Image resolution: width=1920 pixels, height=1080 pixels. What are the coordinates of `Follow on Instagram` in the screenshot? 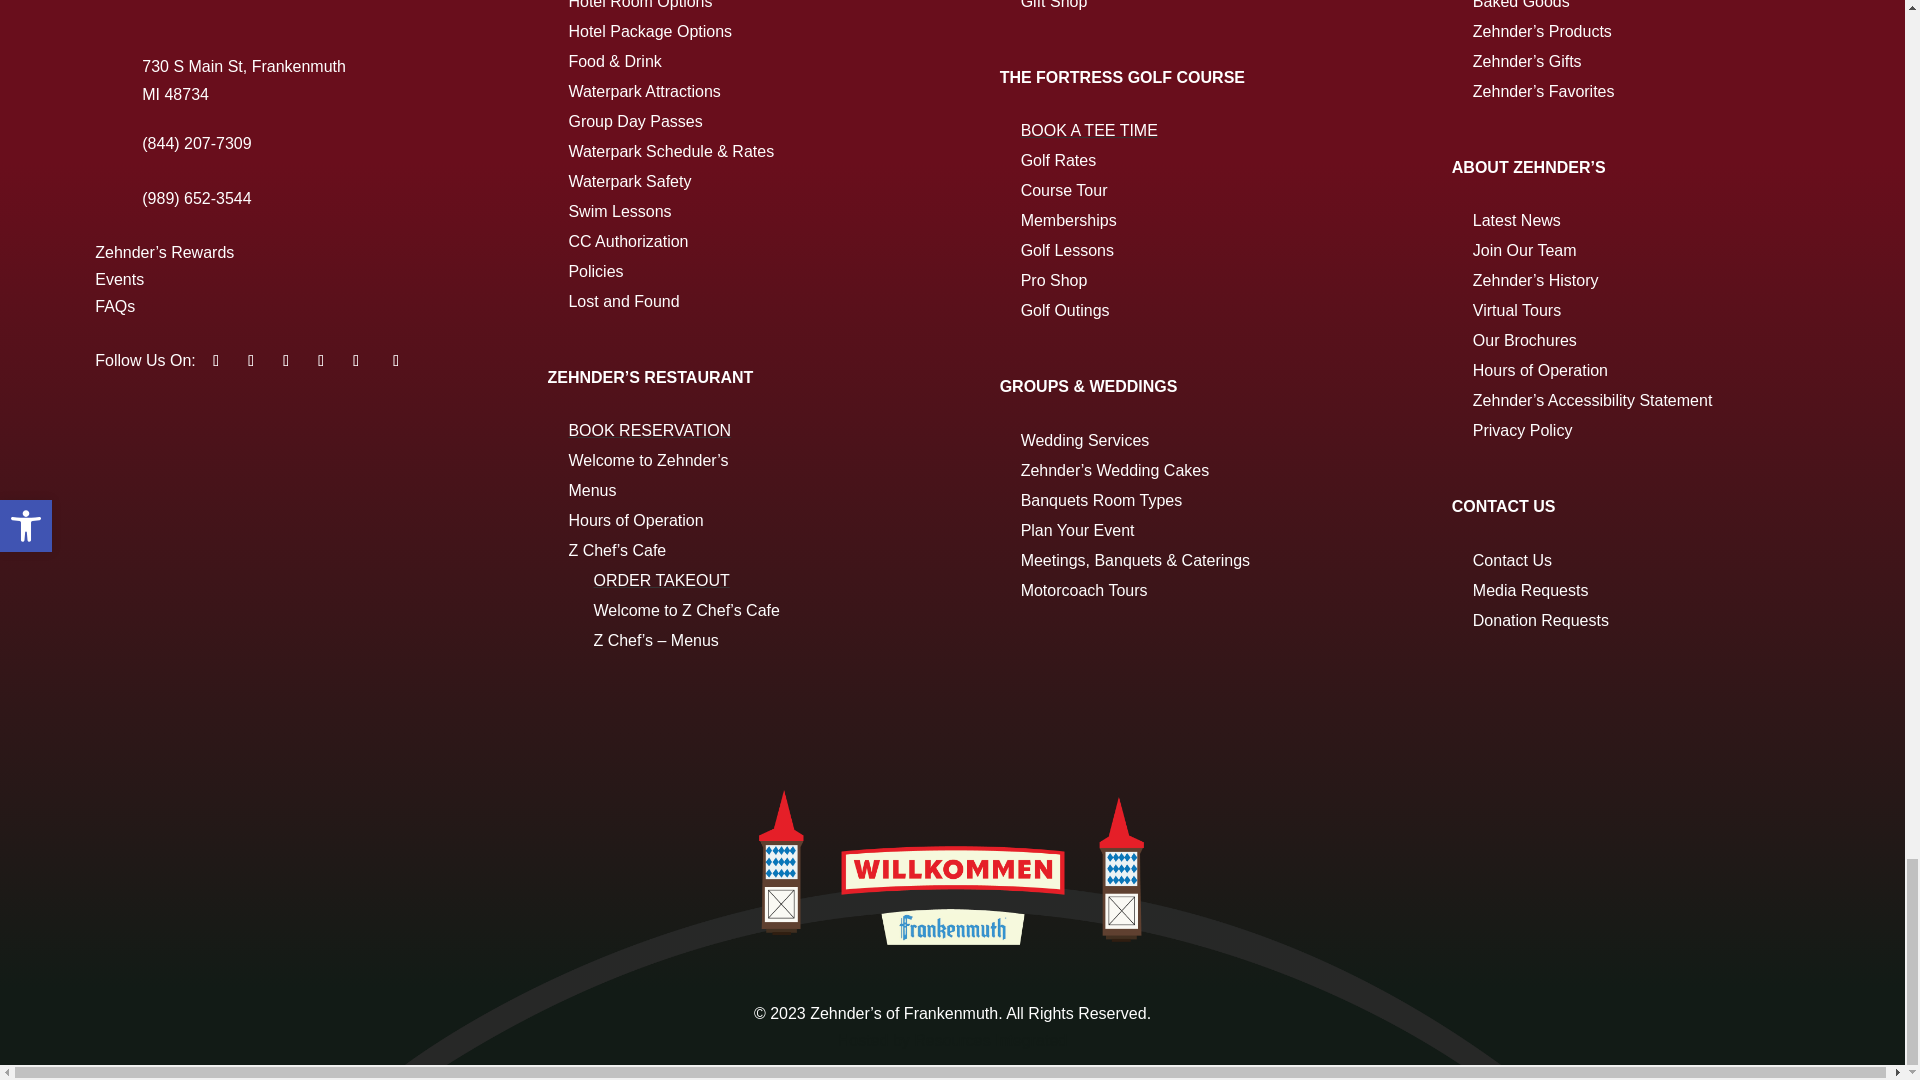 It's located at (356, 360).